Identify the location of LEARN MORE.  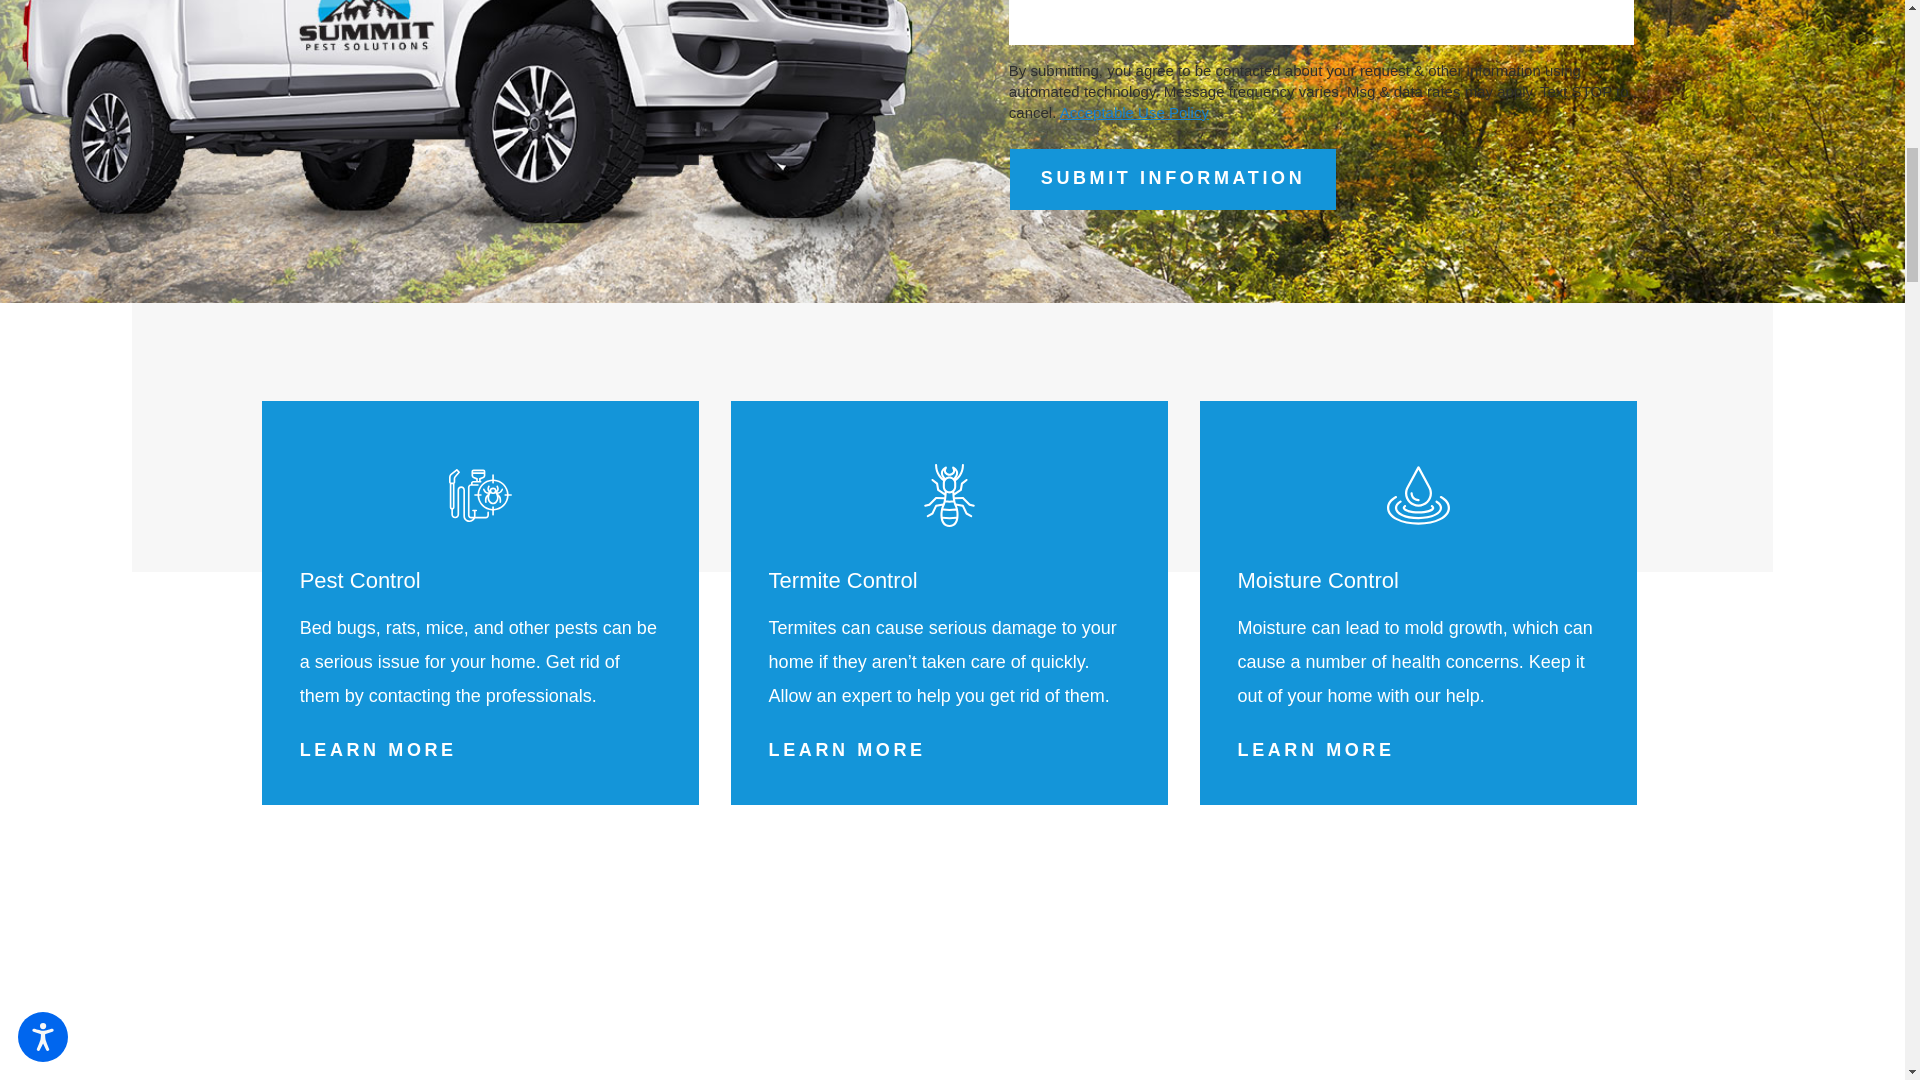
(378, 750).